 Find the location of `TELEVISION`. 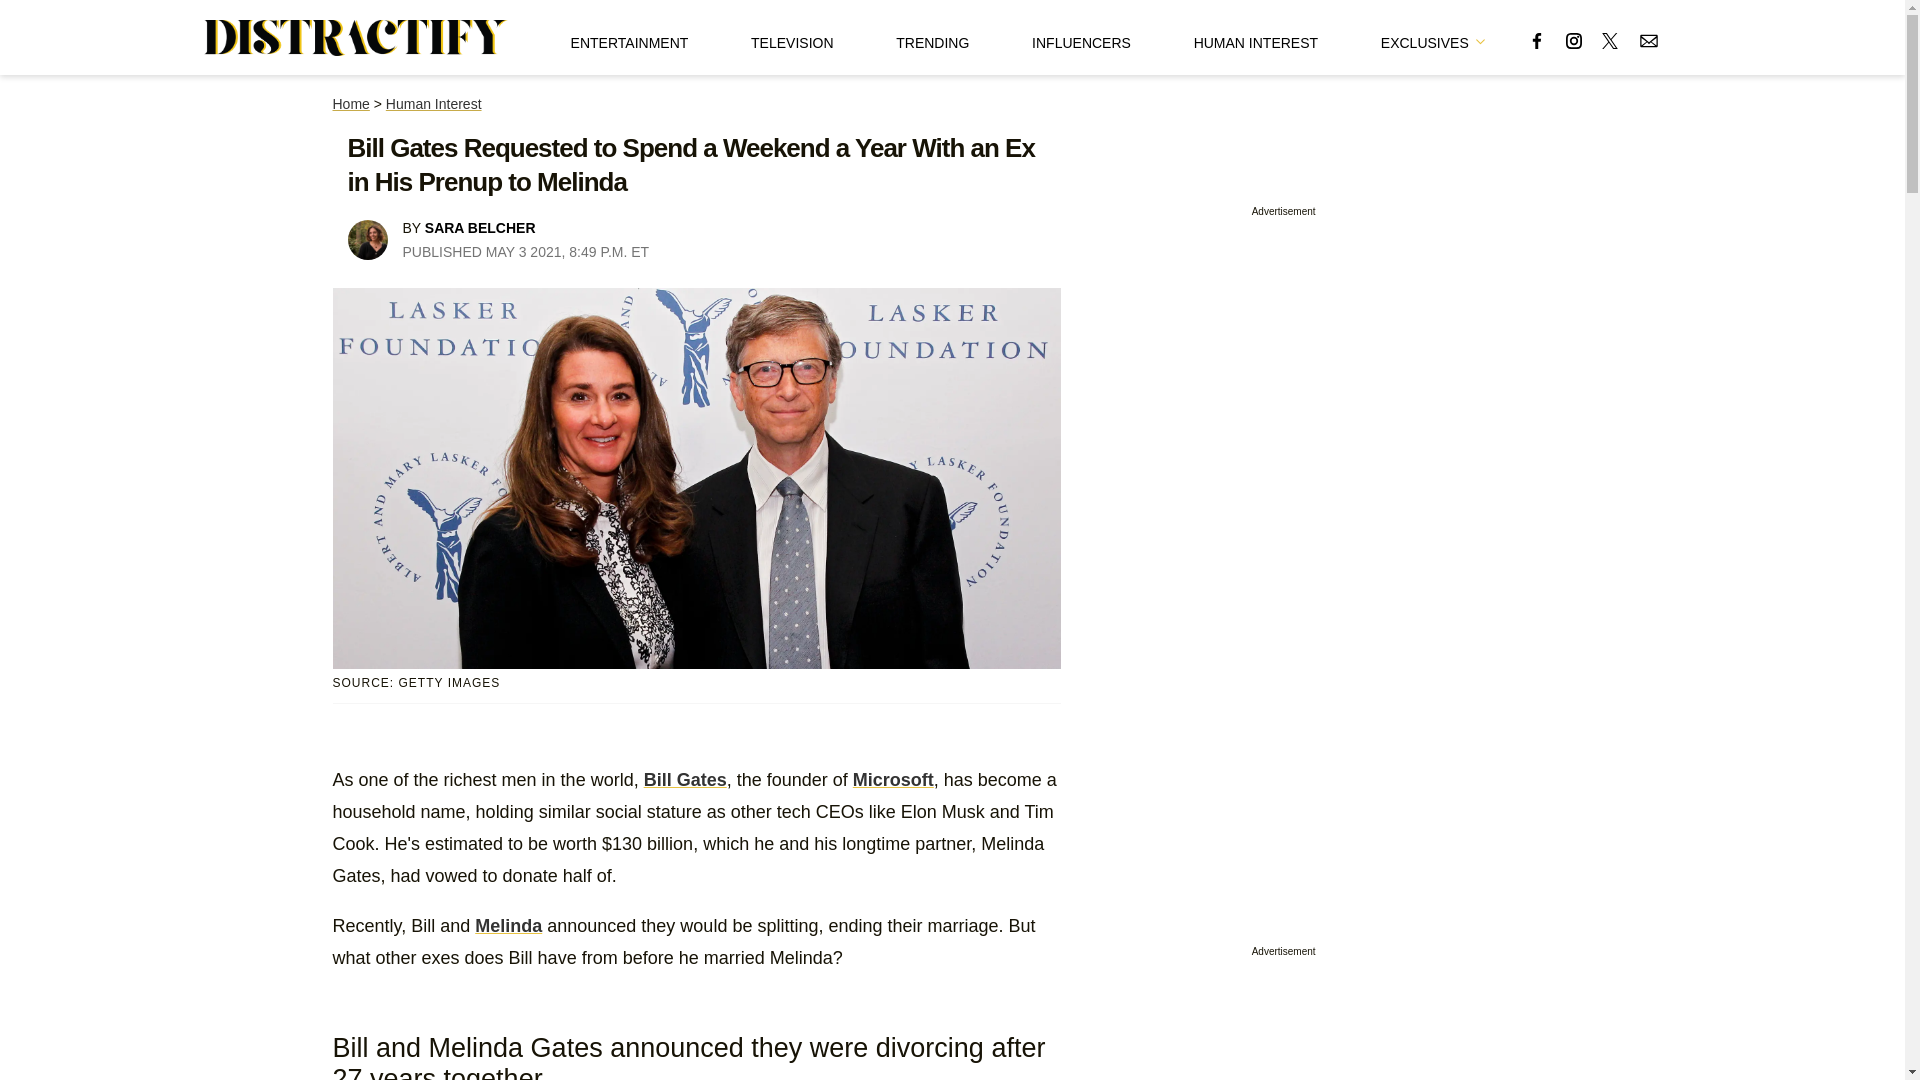

TELEVISION is located at coordinates (792, 37).